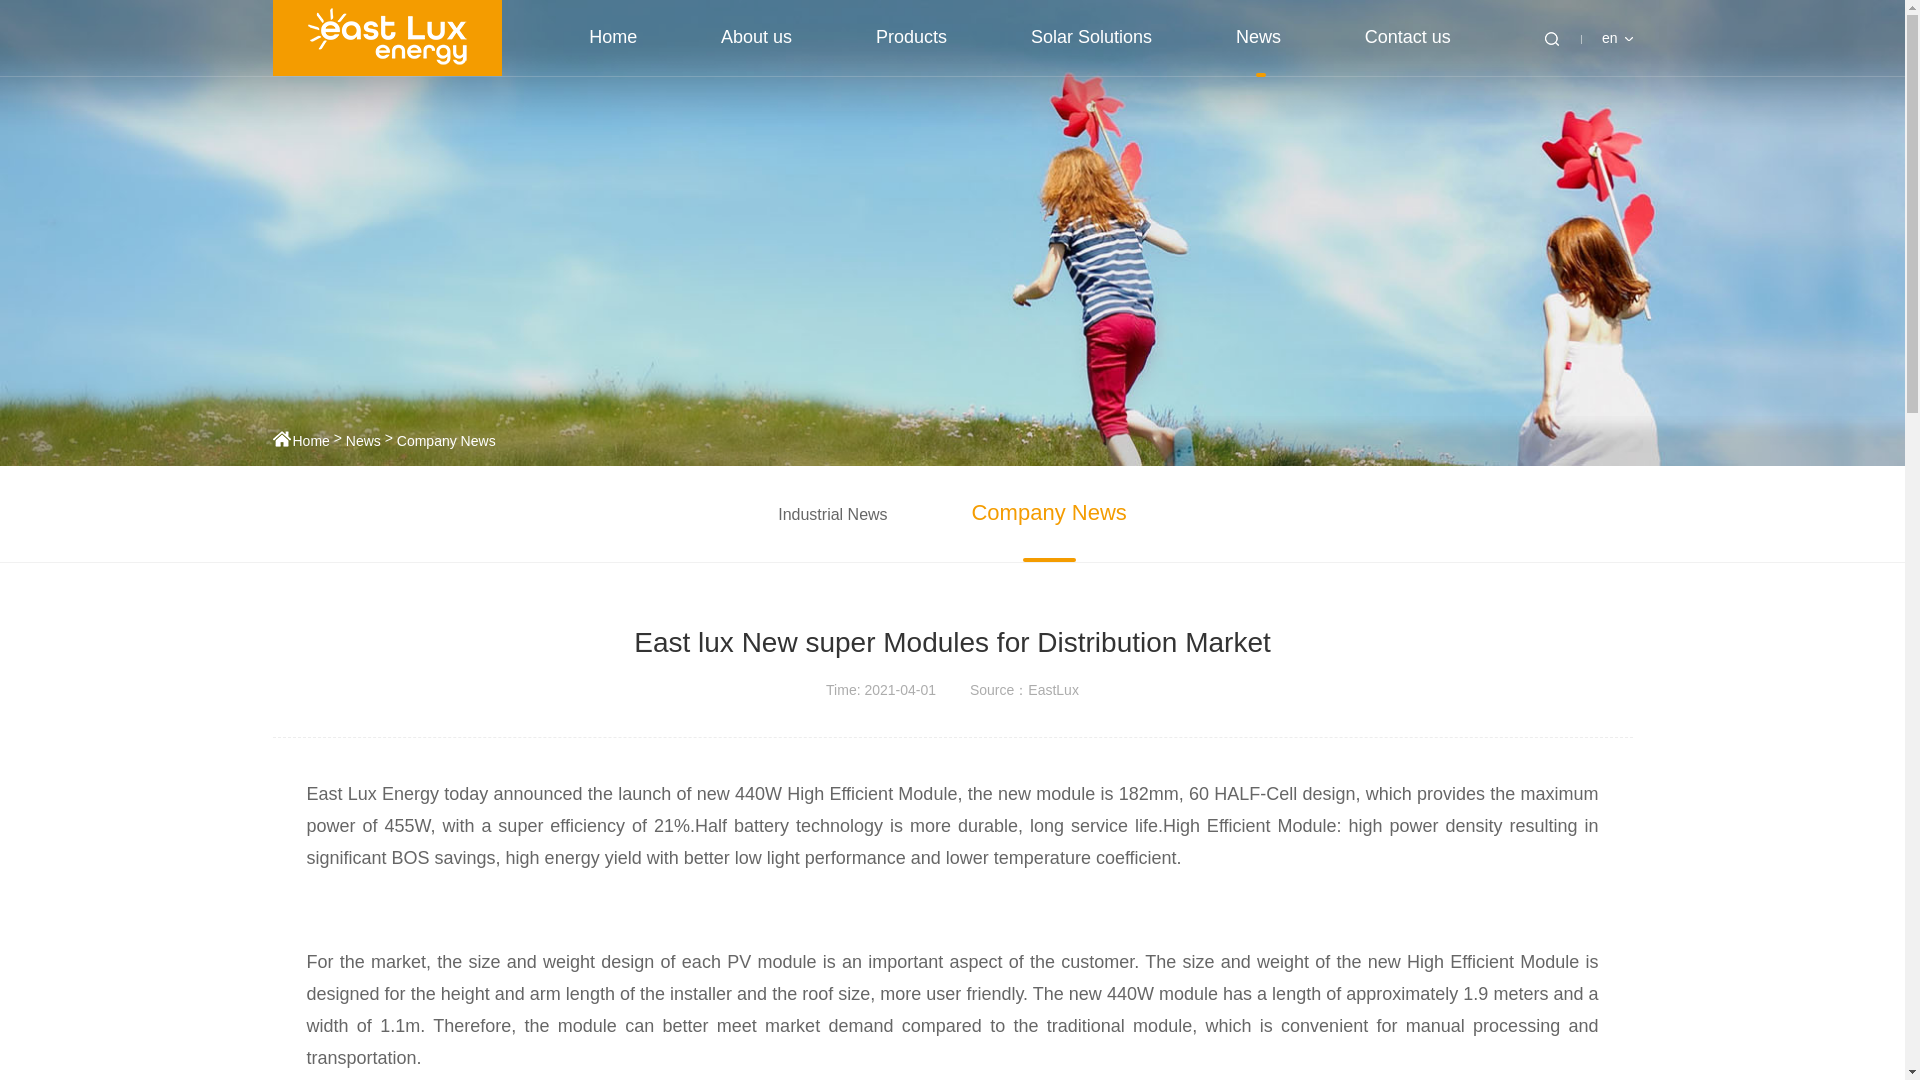 This screenshot has height=1080, width=1920. Describe the element at coordinates (910, 37) in the screenshot. I see `Products` at that location.